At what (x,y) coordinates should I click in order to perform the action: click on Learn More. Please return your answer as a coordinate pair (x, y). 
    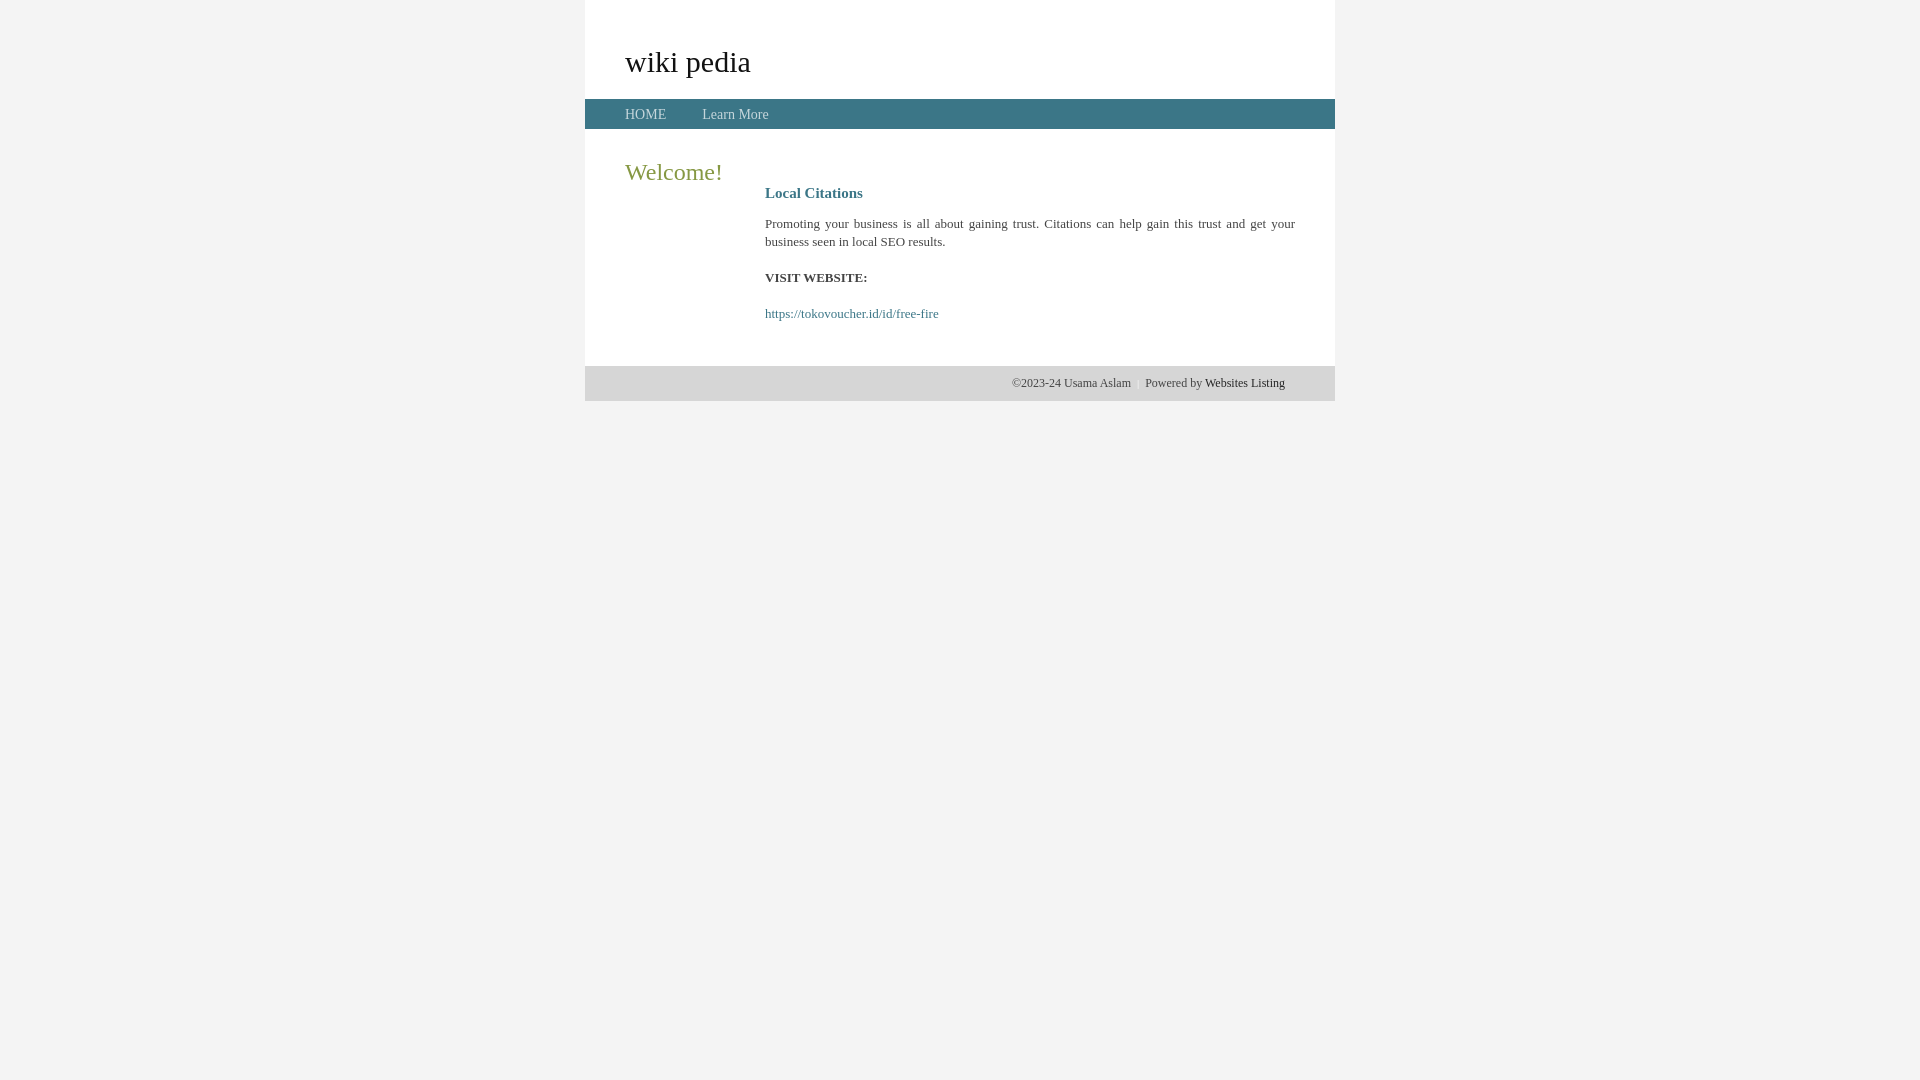
    Looking at the image, I should click on (735, 114).